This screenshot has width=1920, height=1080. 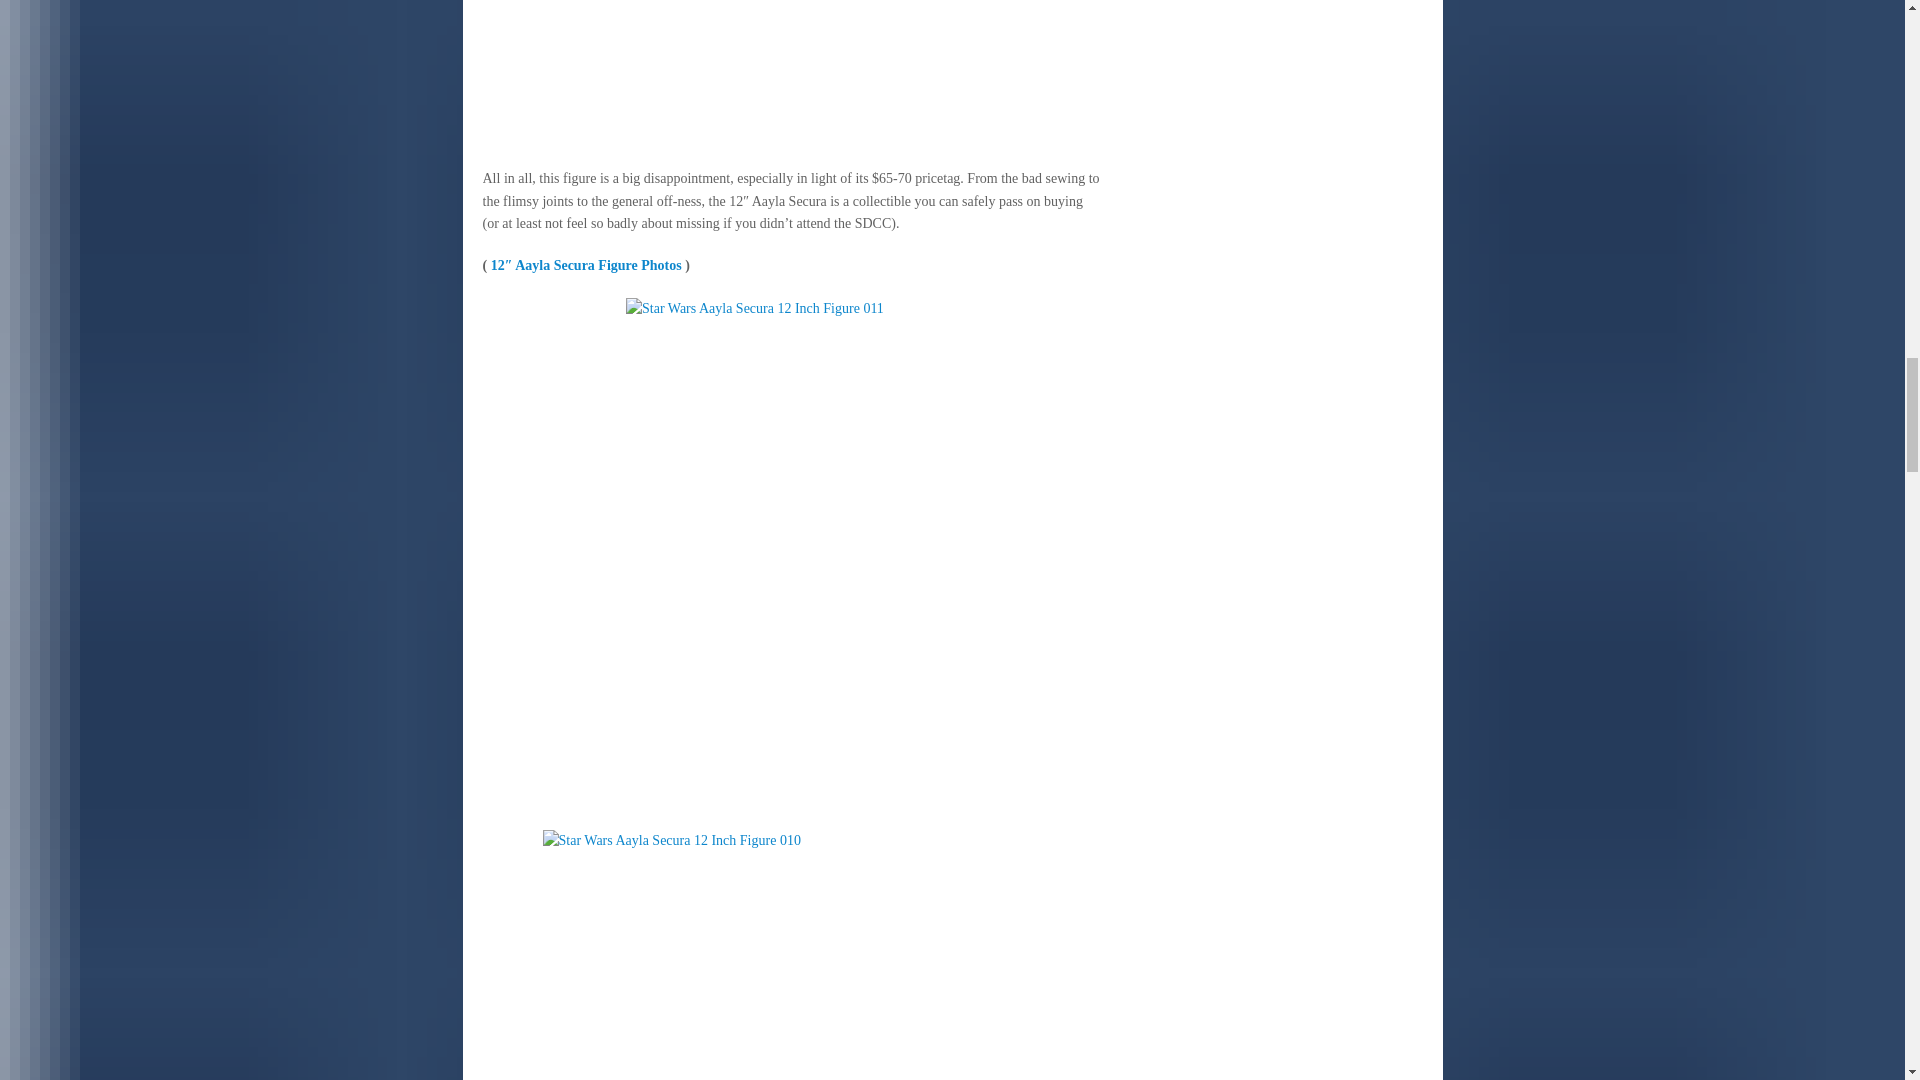 I want to click on Star Wars Aayla Secura 12 Inch Figure 010, so click(x=792, y=955).